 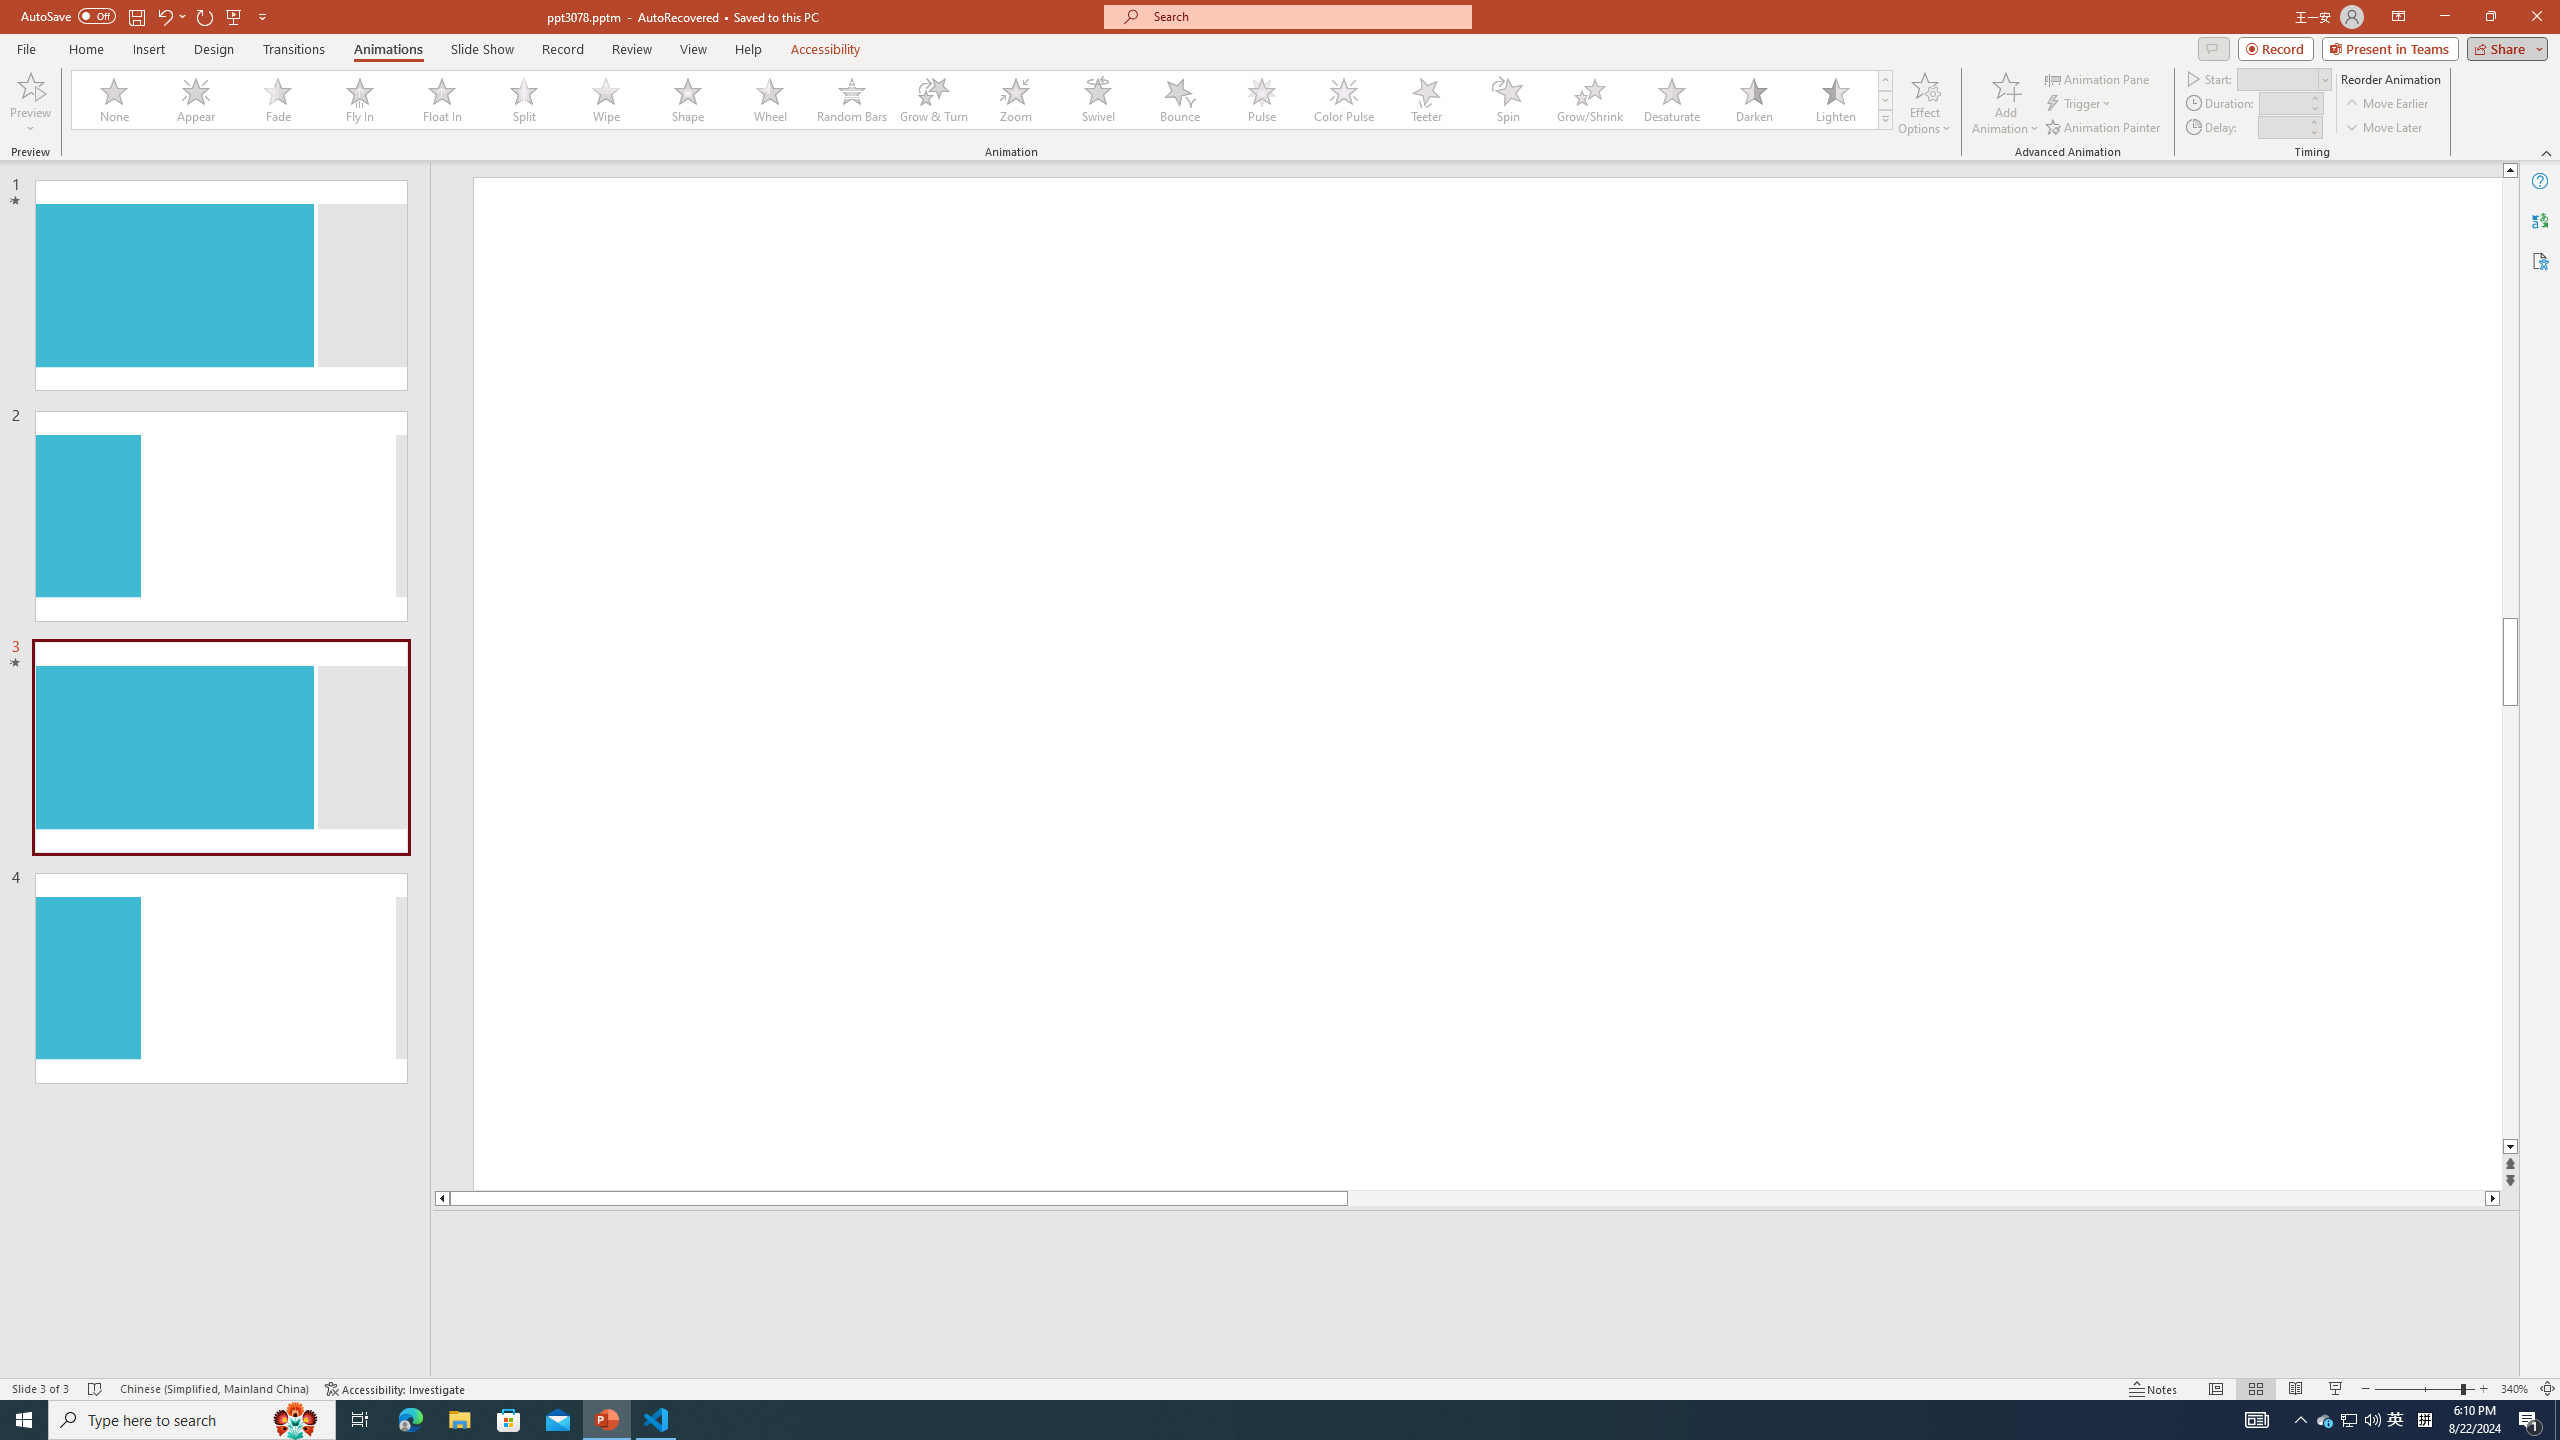 What do you see at coordinates (1425, 100) in the screenshot?
I see `Teeter` at bounding box center [1425, 100].